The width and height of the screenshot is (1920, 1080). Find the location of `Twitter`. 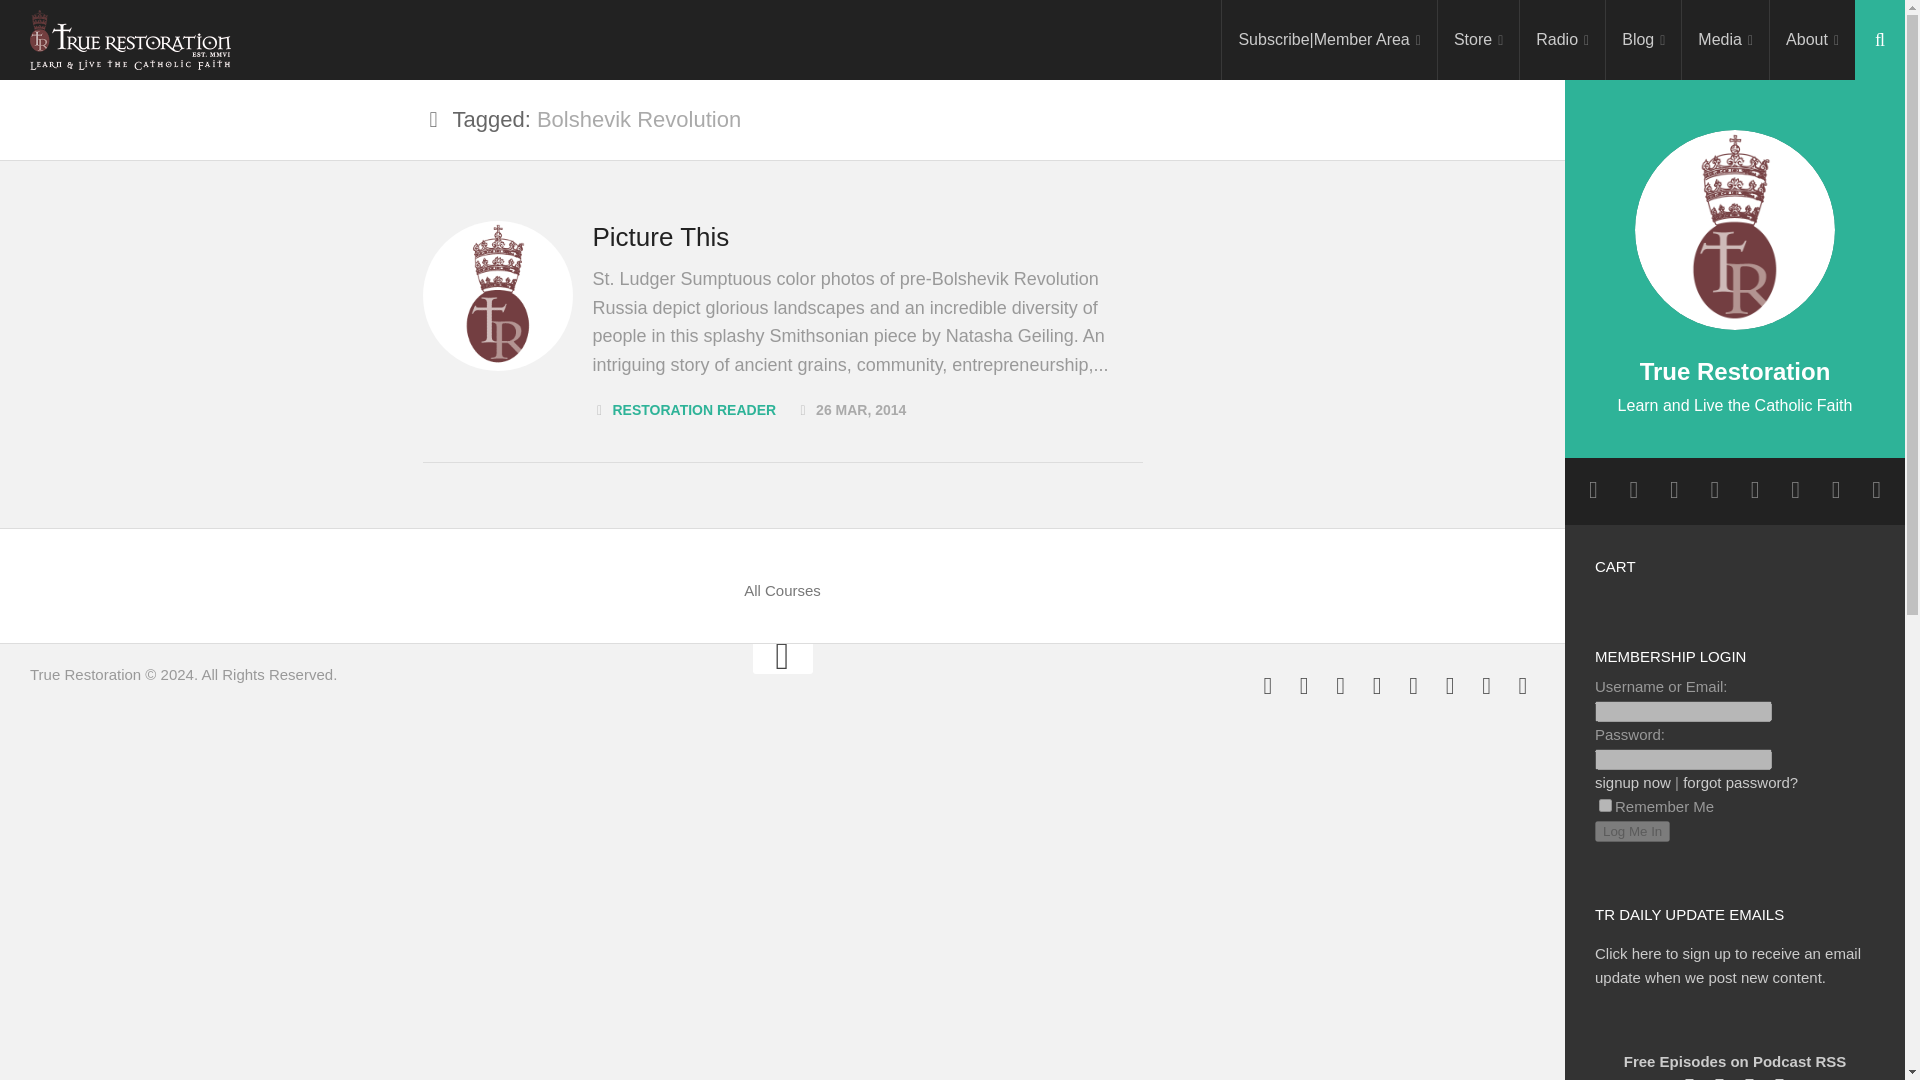

Twitter is located at coordinates (1340, 685).